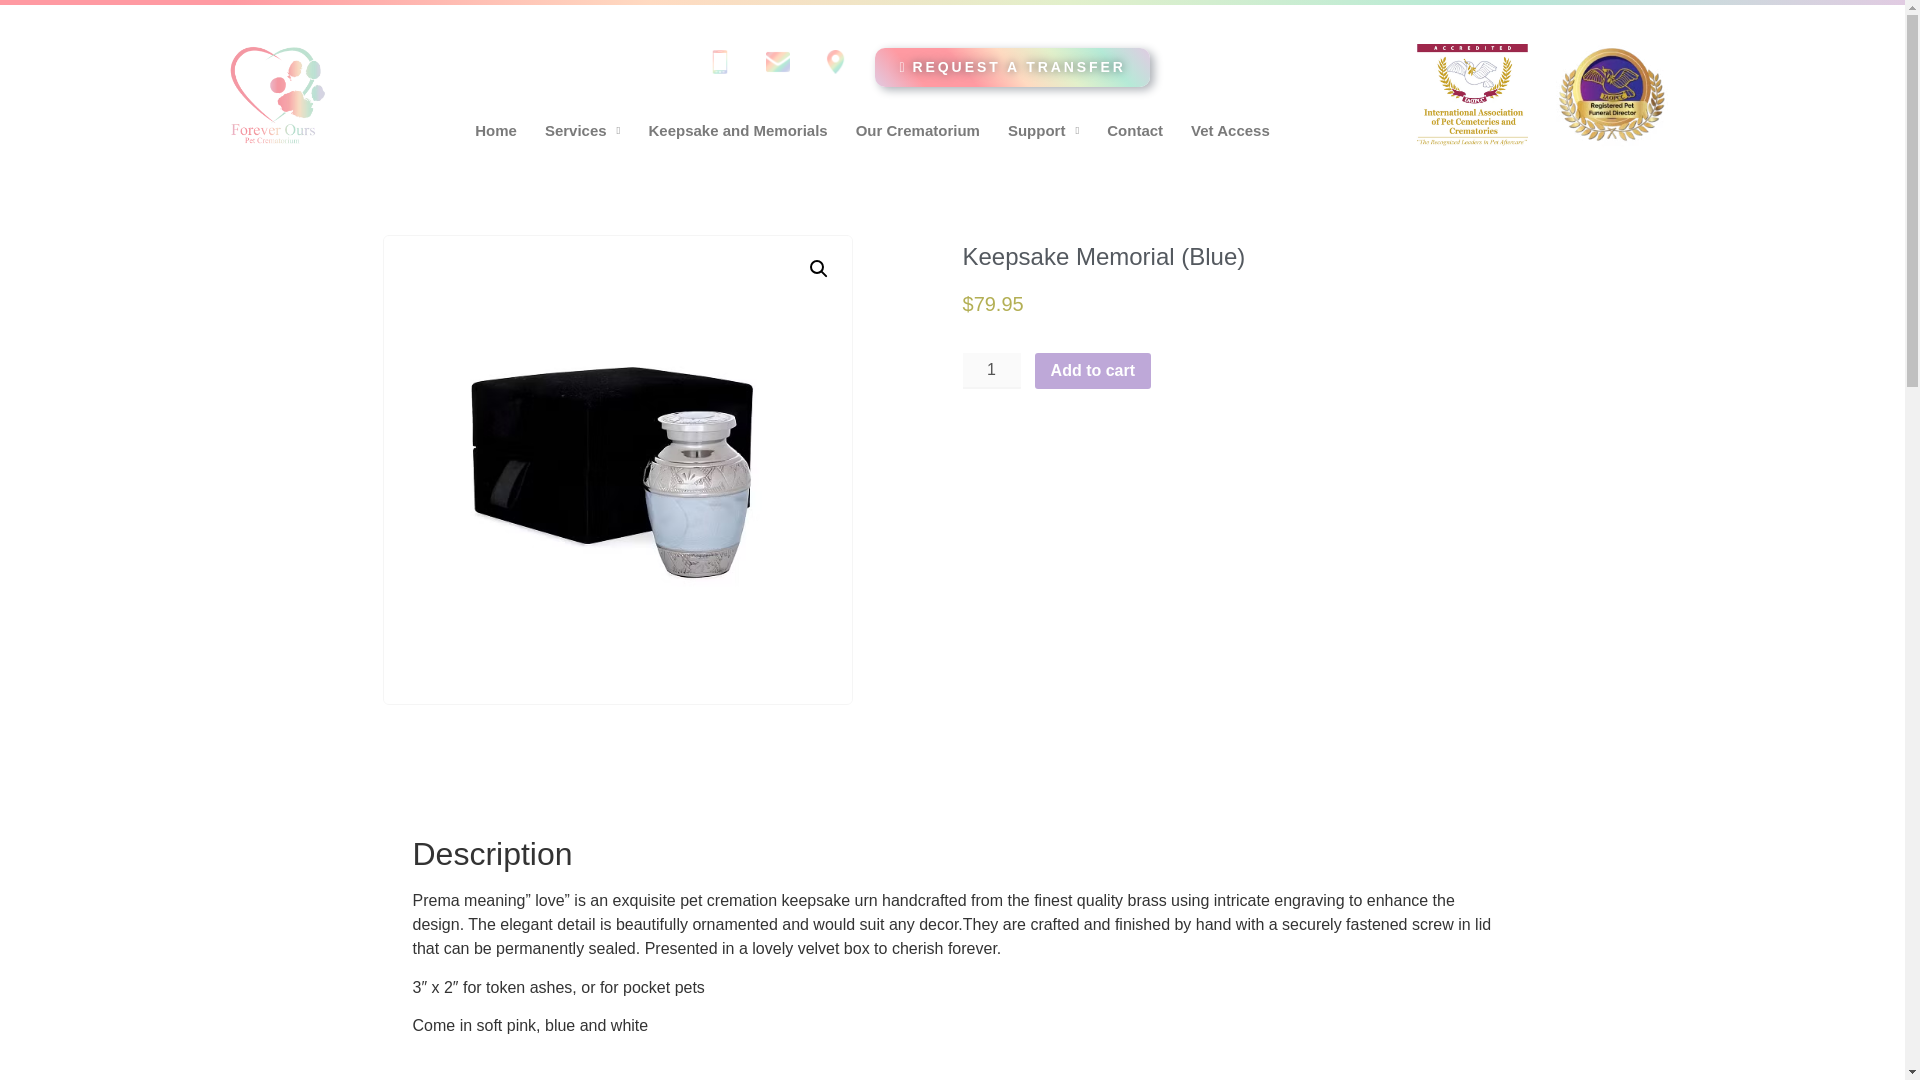 This screenshot has width=1920, height=1080. Describe the element at coordinates (990, 370) in the screenshot. I see `1` at that location.